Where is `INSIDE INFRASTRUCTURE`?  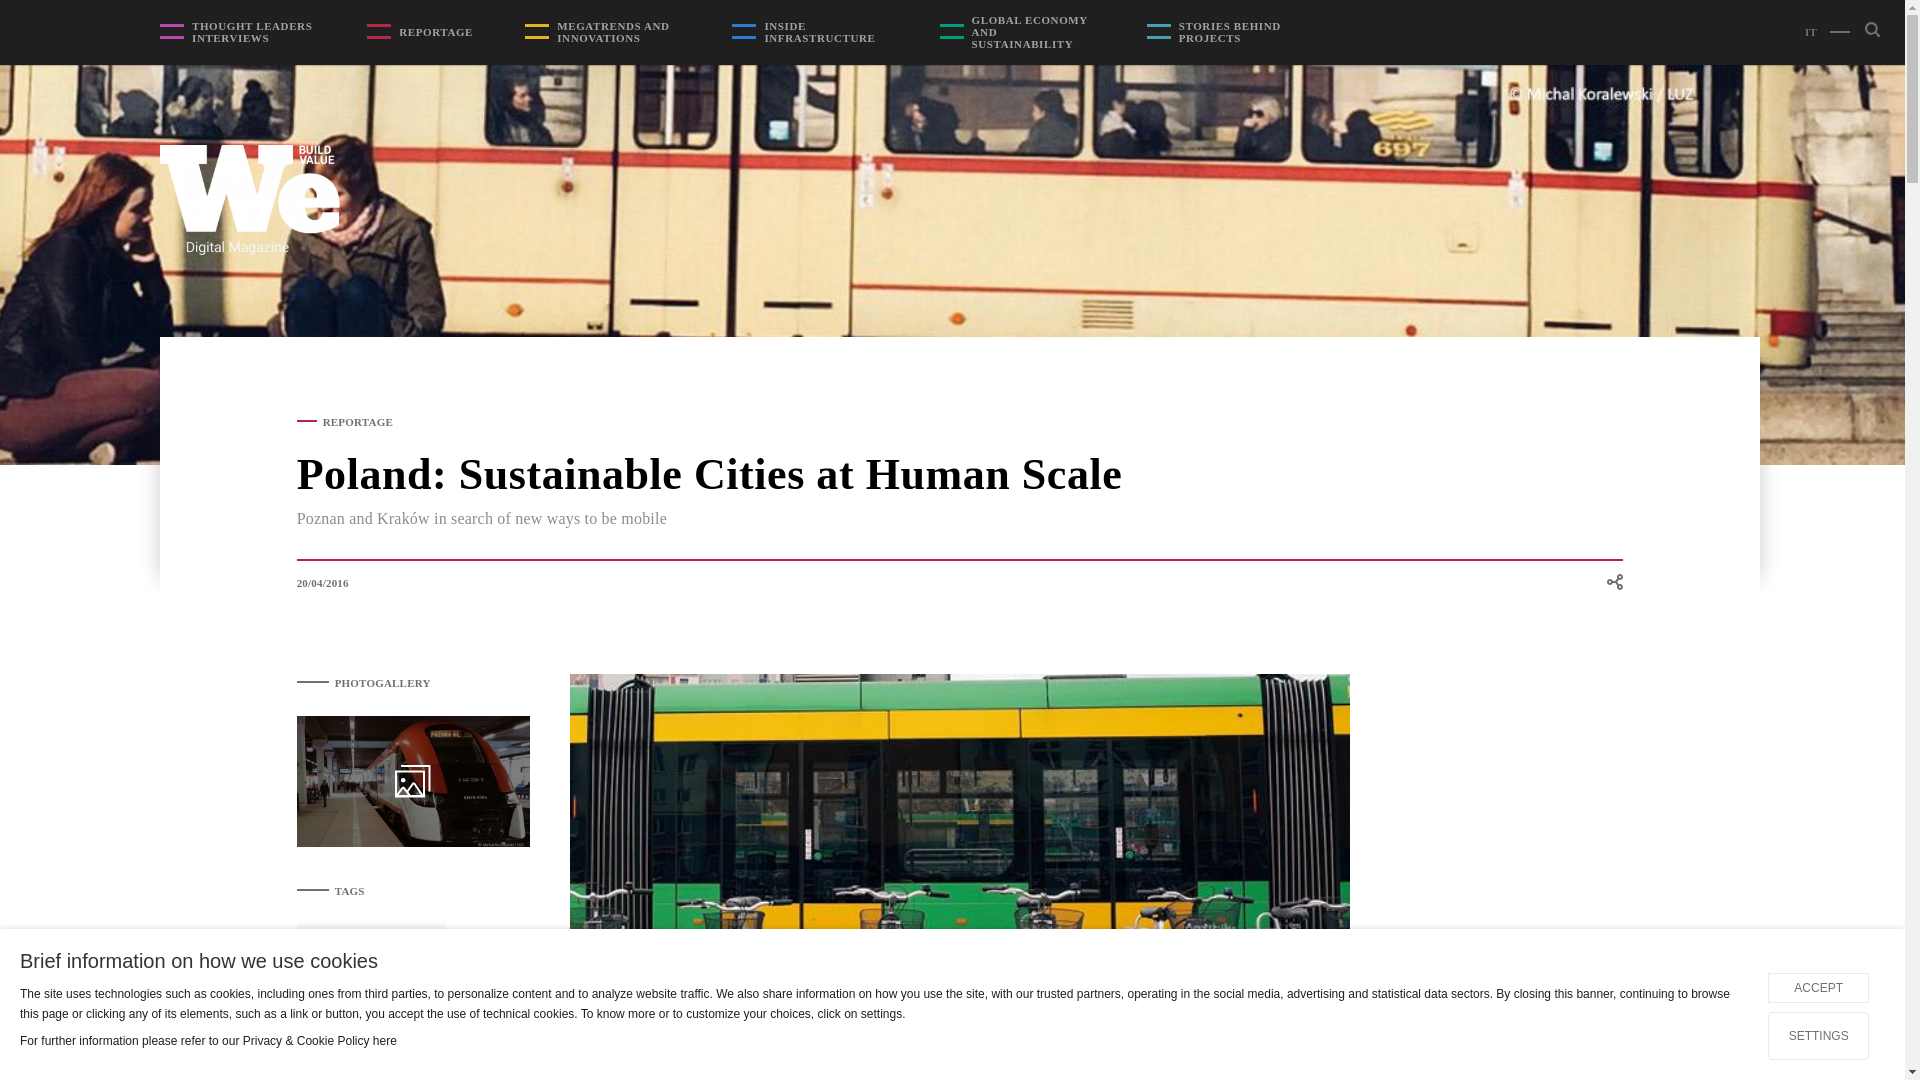
INSIDE INFRASTRUCTURE is located at coordinates (826, 32).